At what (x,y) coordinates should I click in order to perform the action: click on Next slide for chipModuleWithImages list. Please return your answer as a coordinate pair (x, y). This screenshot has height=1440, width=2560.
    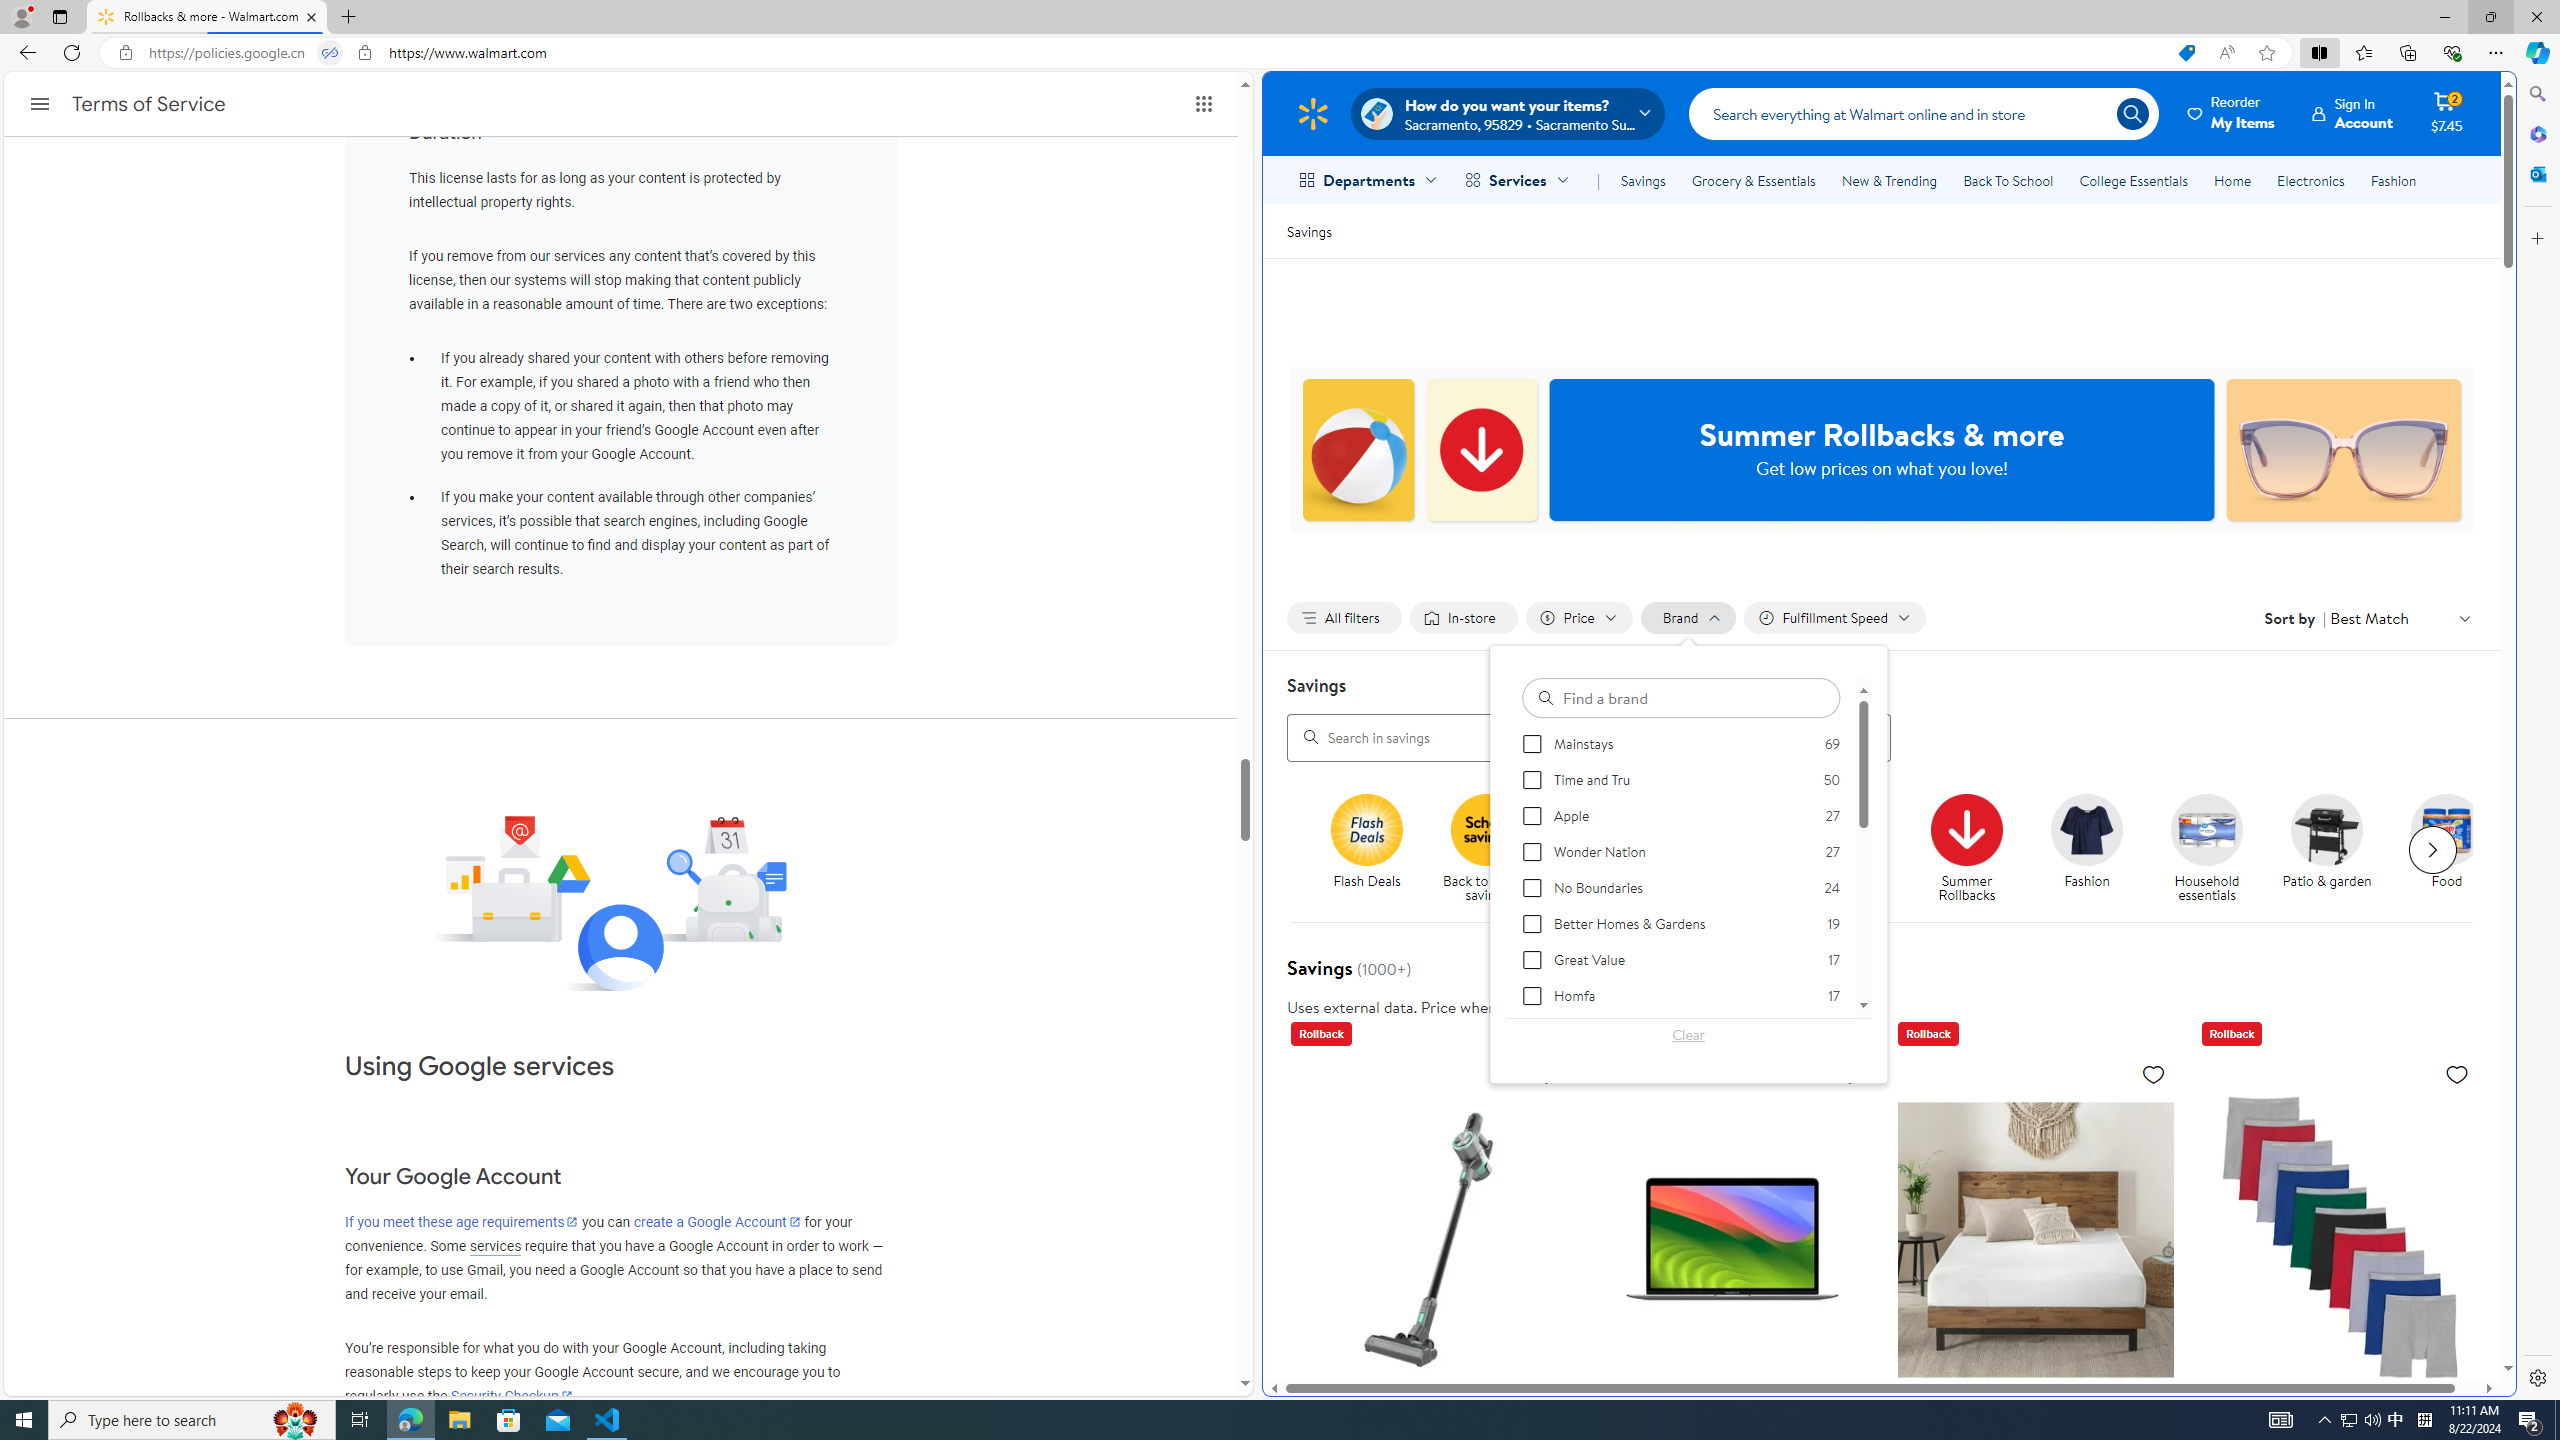
    Looking at the image, I should click on (2432, 850).